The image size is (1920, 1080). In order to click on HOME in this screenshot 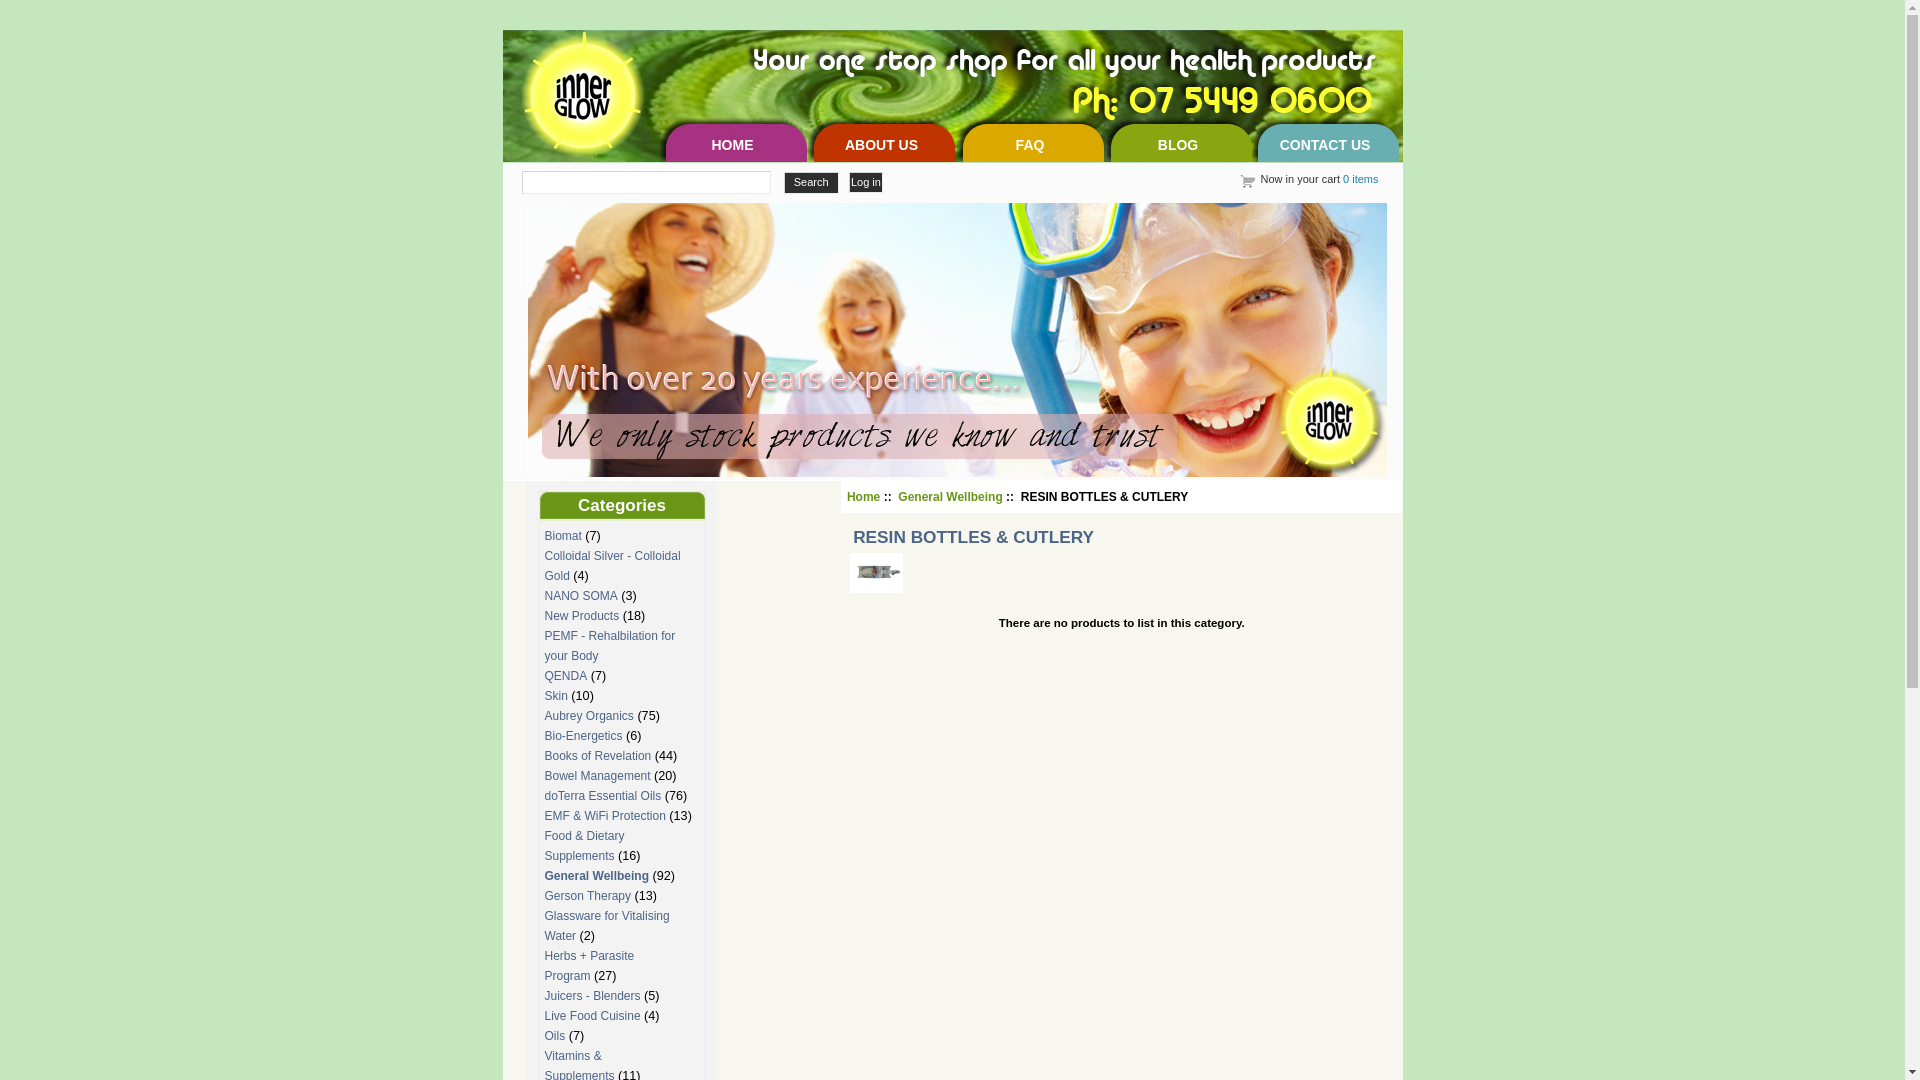, I will do `click(733, 140)`.